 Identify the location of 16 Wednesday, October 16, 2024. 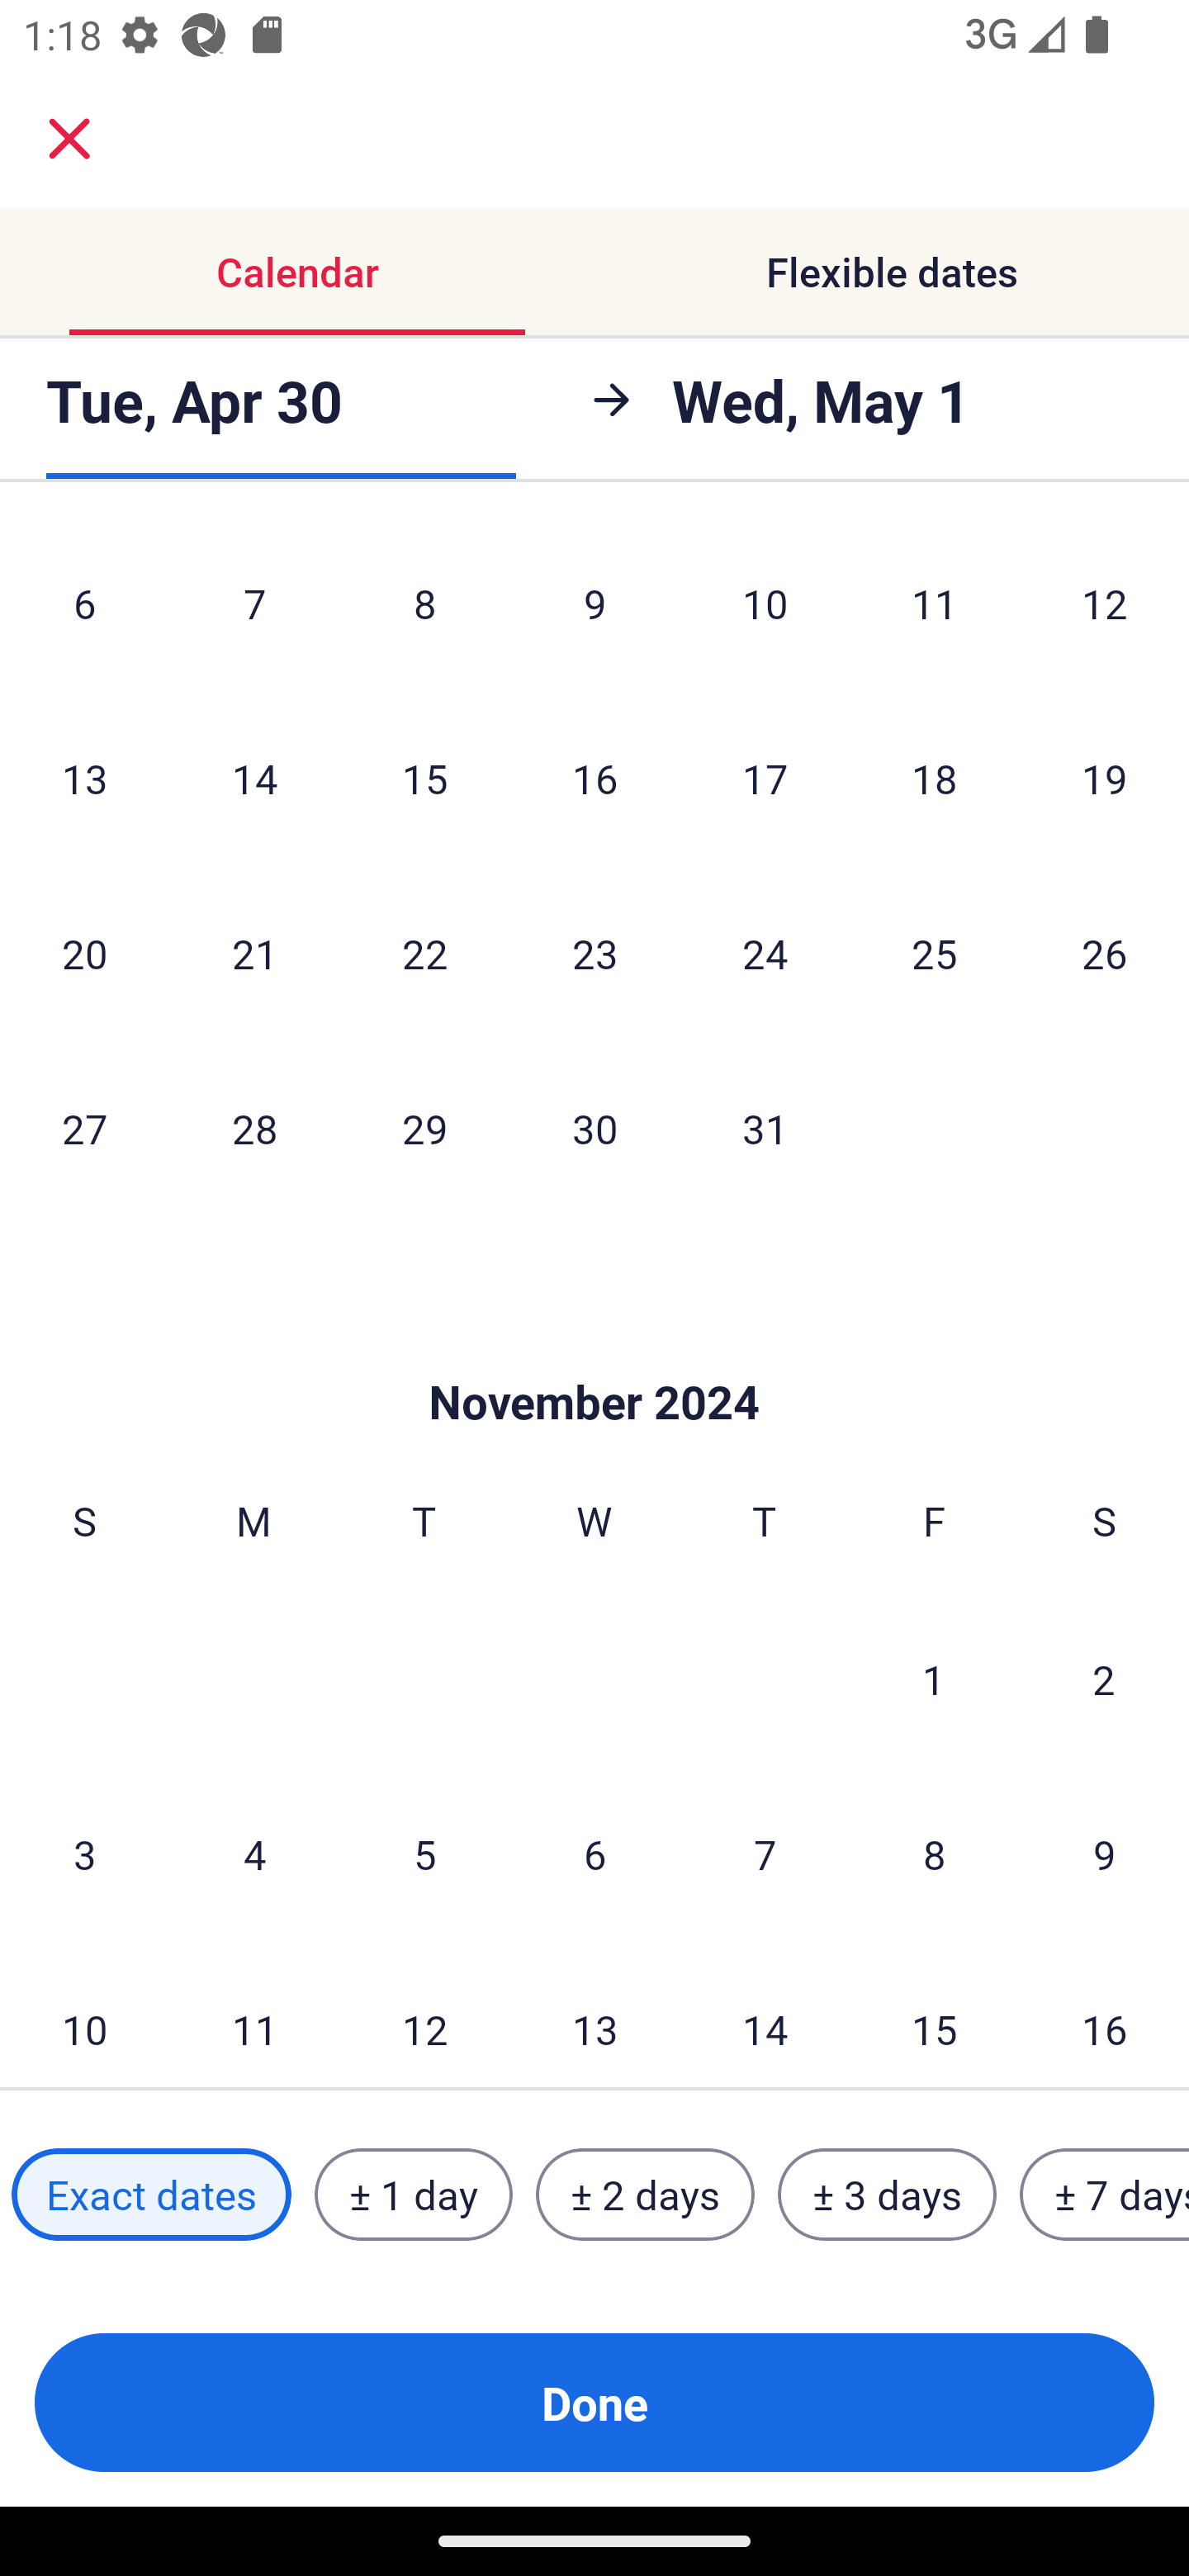
(594, 778).